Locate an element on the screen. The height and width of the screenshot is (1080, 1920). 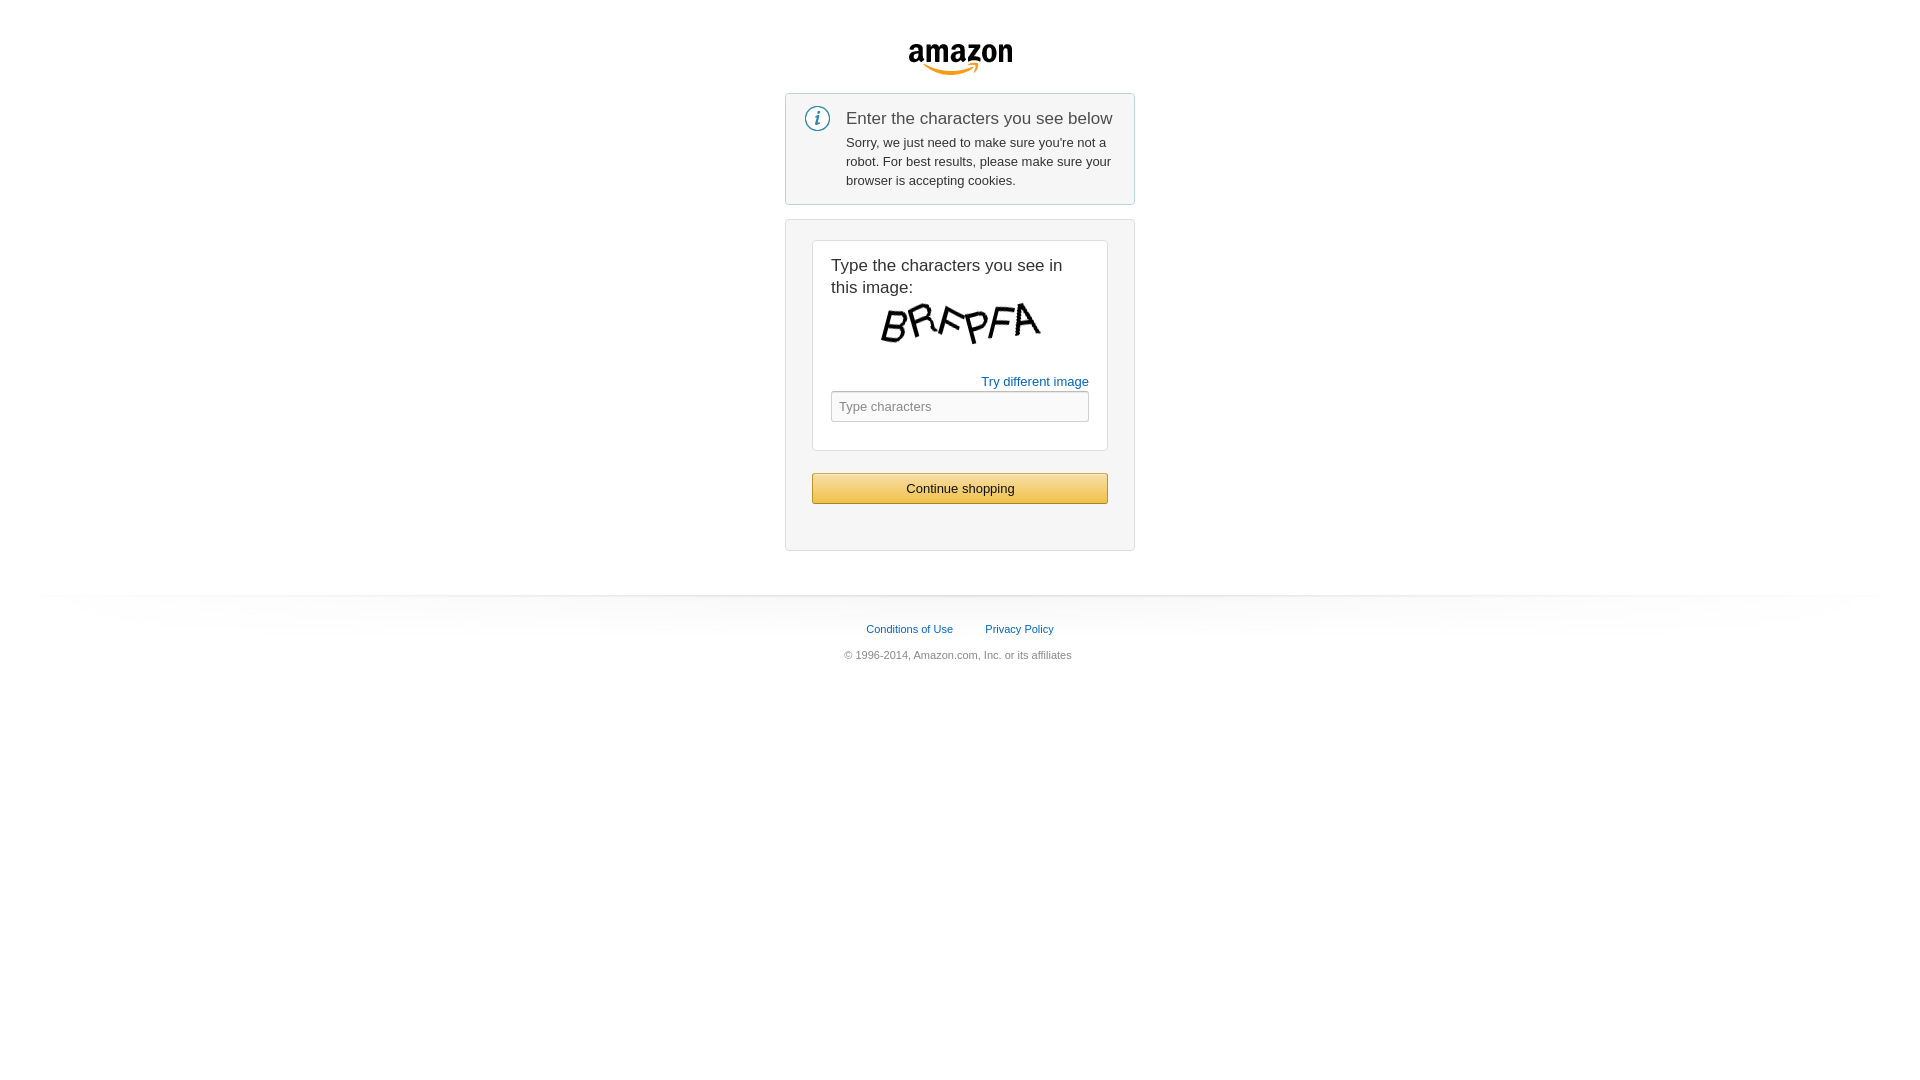
Privacy Policy is located at coordinates (1018, 629).